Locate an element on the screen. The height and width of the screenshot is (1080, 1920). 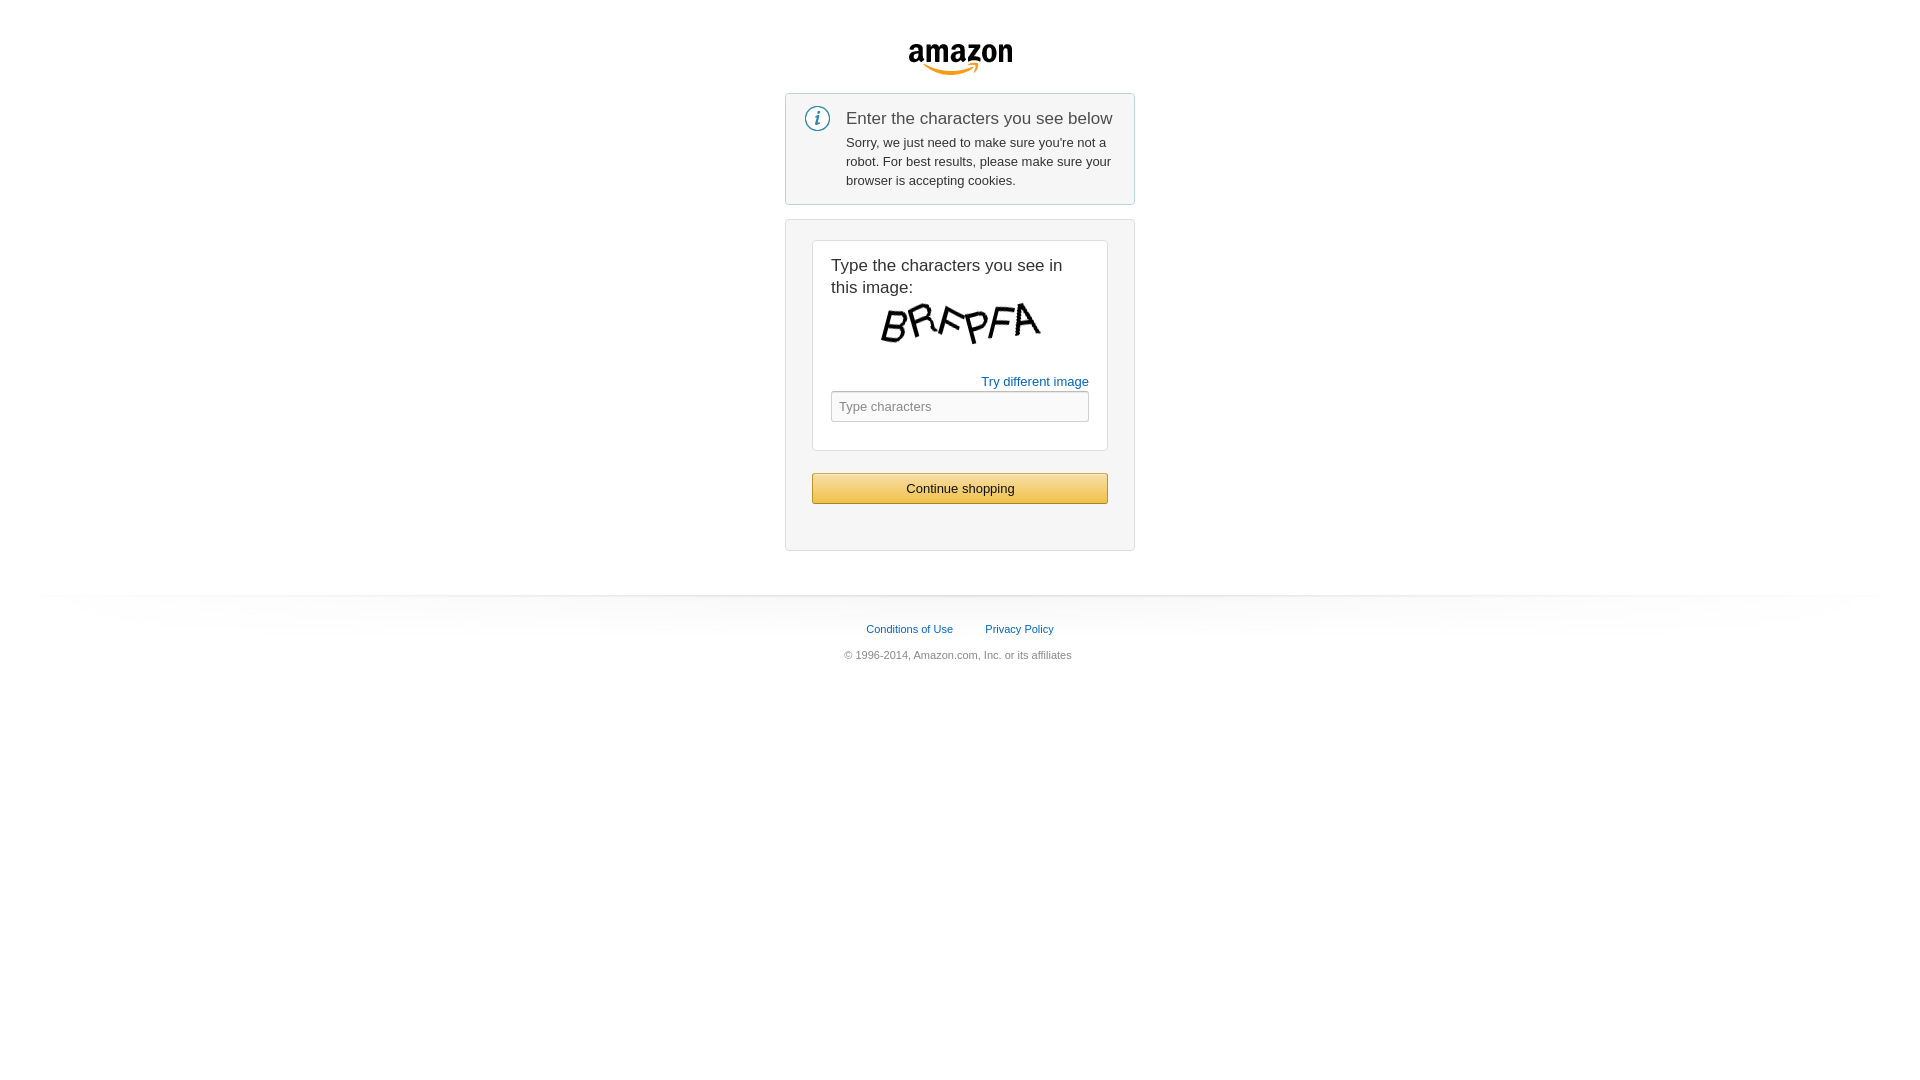
Privacy Policy is located at coordinates (1018, 629).